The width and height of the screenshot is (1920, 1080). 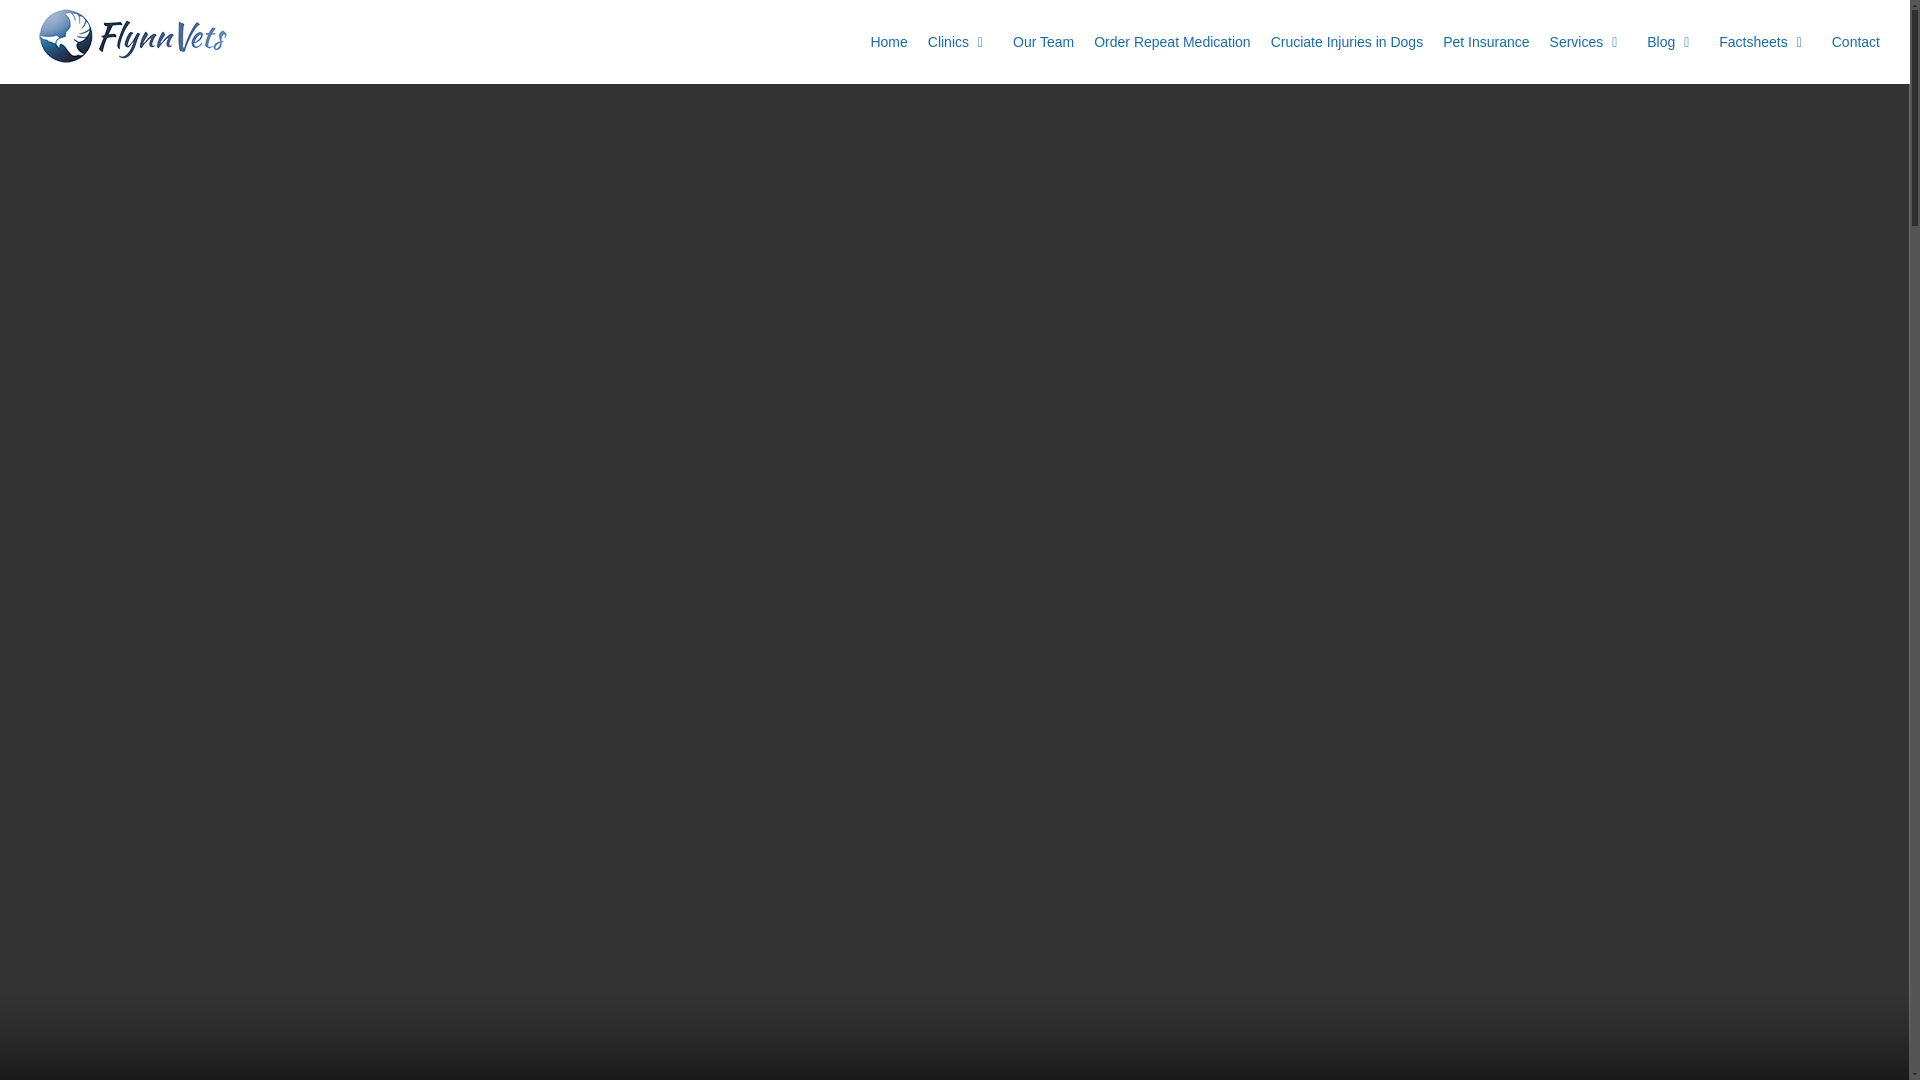 I want to click on Pet Insurance, so click(x=1486, y=42).